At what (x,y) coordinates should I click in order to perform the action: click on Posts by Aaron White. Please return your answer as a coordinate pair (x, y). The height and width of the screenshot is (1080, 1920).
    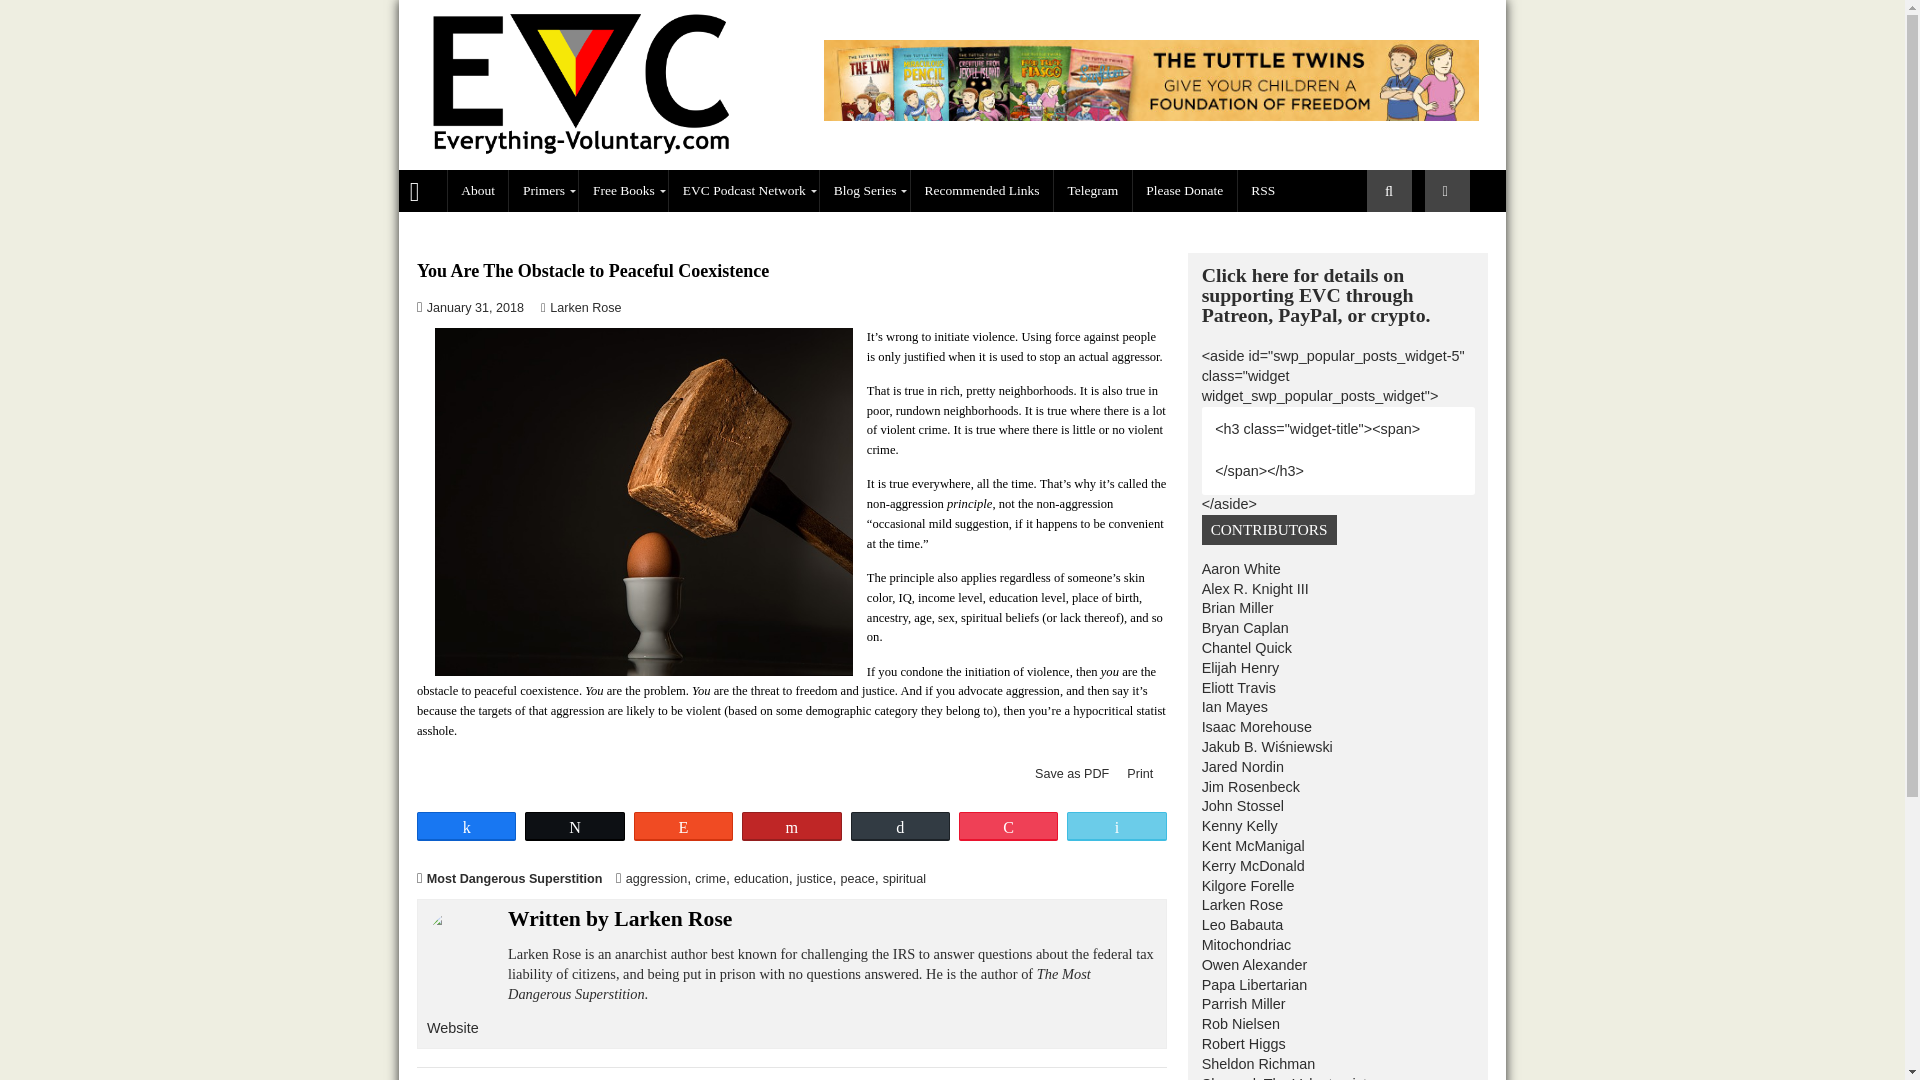
    Looking at the image, I should click on (1378, 632).